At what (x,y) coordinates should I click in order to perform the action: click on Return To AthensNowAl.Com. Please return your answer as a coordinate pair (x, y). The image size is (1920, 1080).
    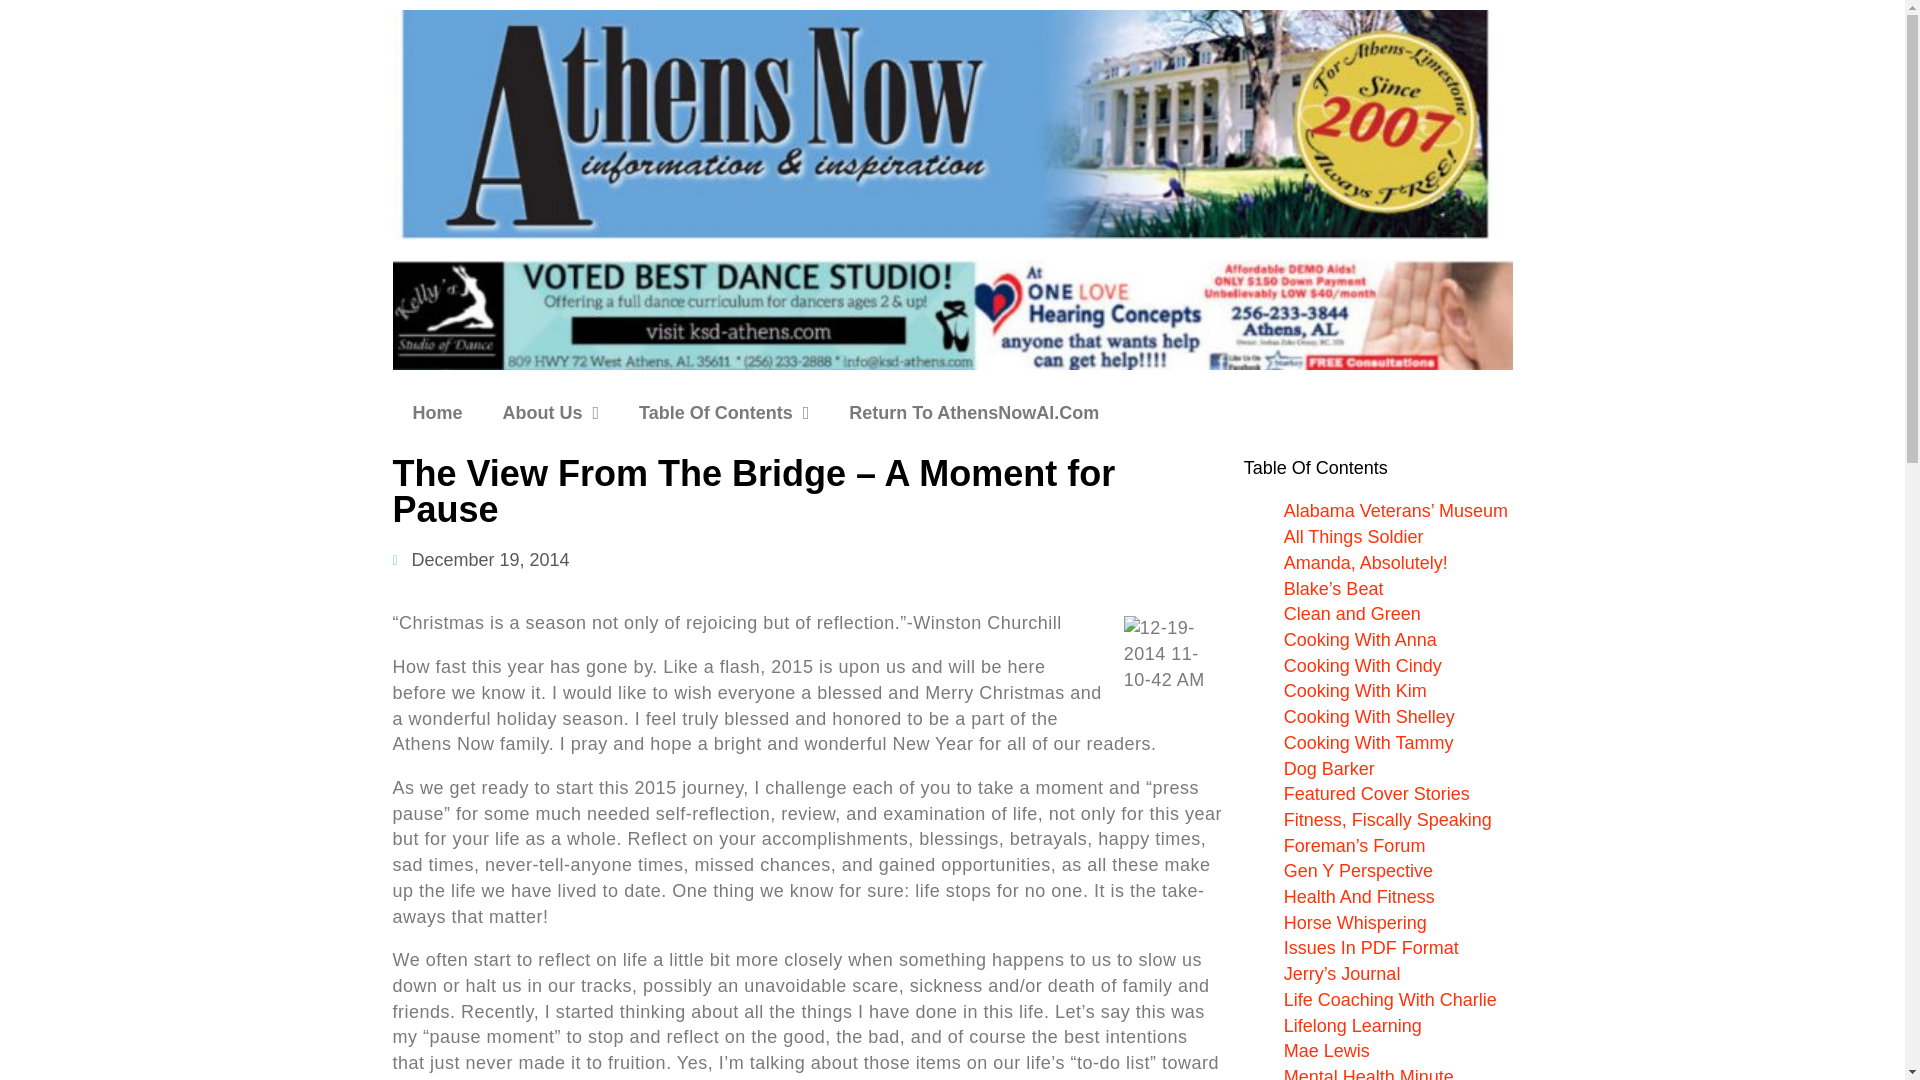
    Looking at the image, I should click on (974, 412).